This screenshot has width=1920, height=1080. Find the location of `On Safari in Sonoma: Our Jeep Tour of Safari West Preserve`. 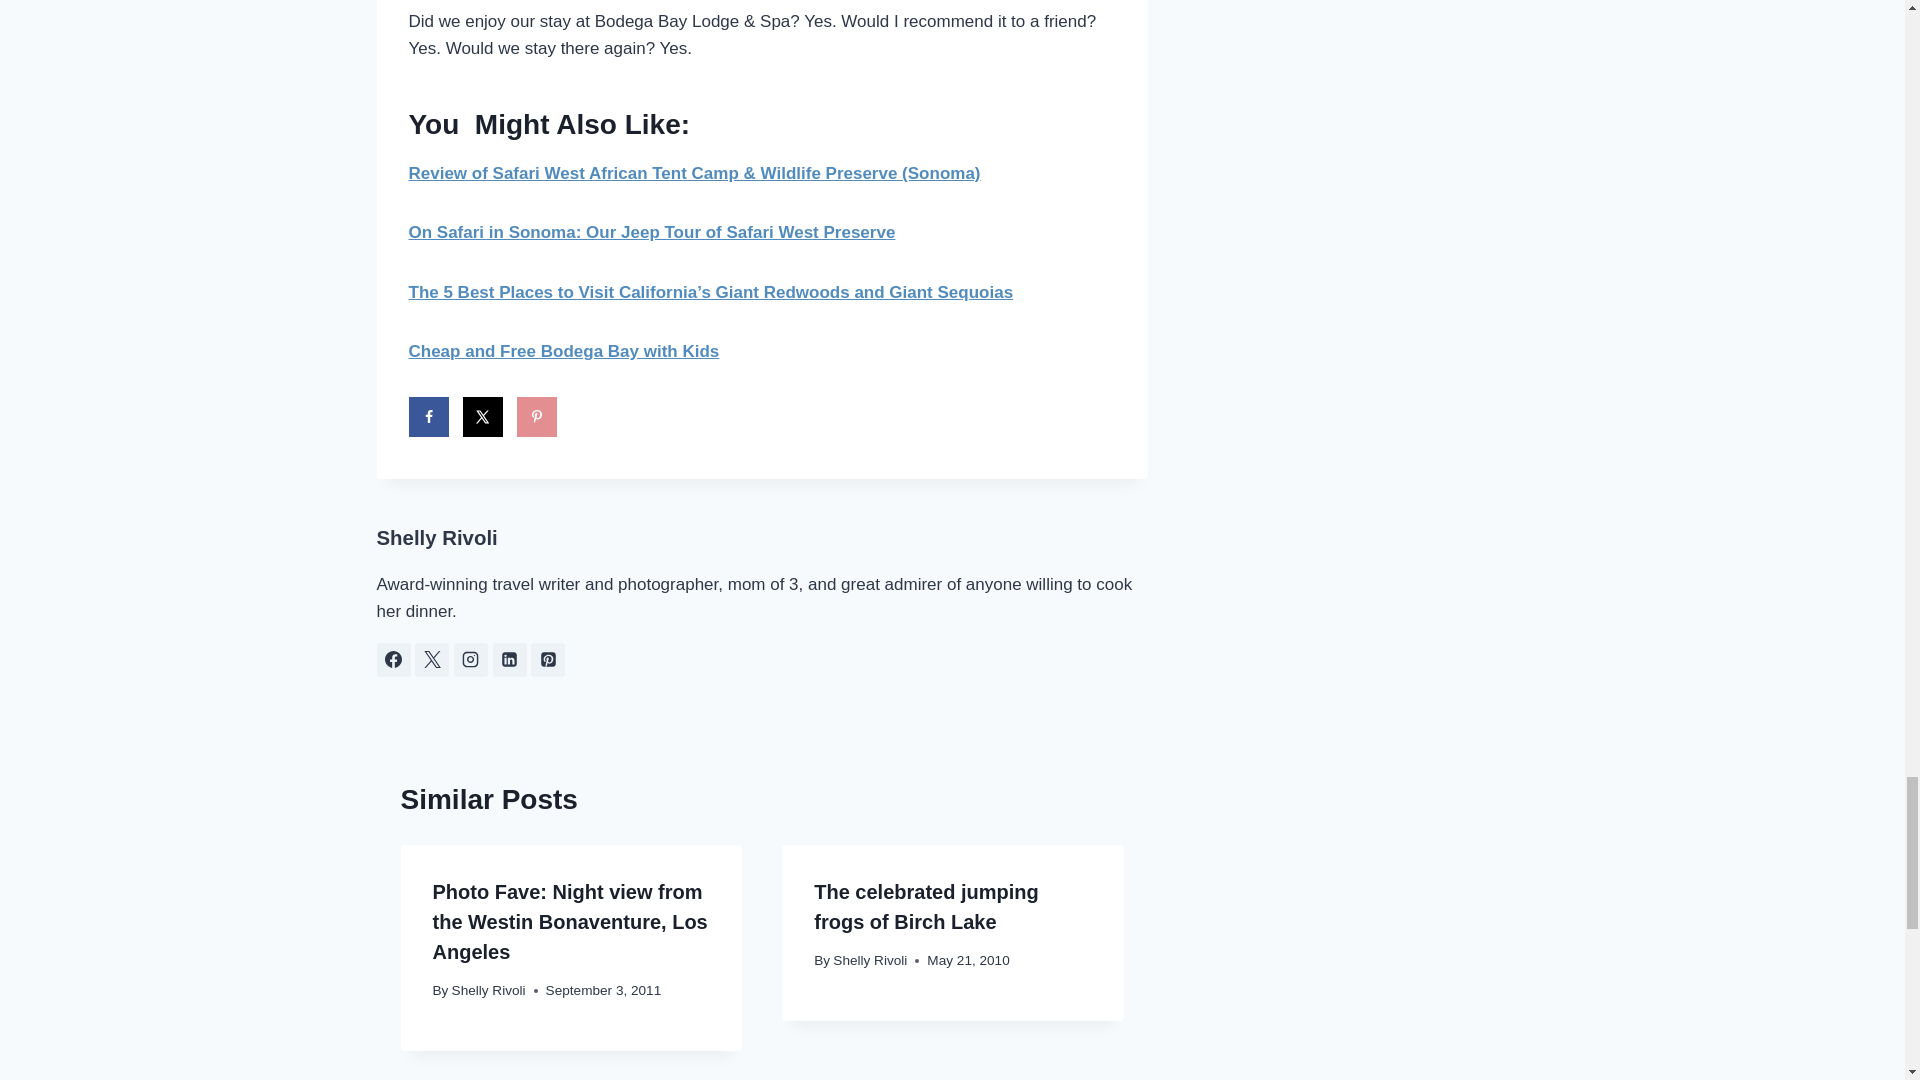

On Safari in Sonoma: Our Jeep Tour of Safari West Preserve is located at coordinates (650, 232).